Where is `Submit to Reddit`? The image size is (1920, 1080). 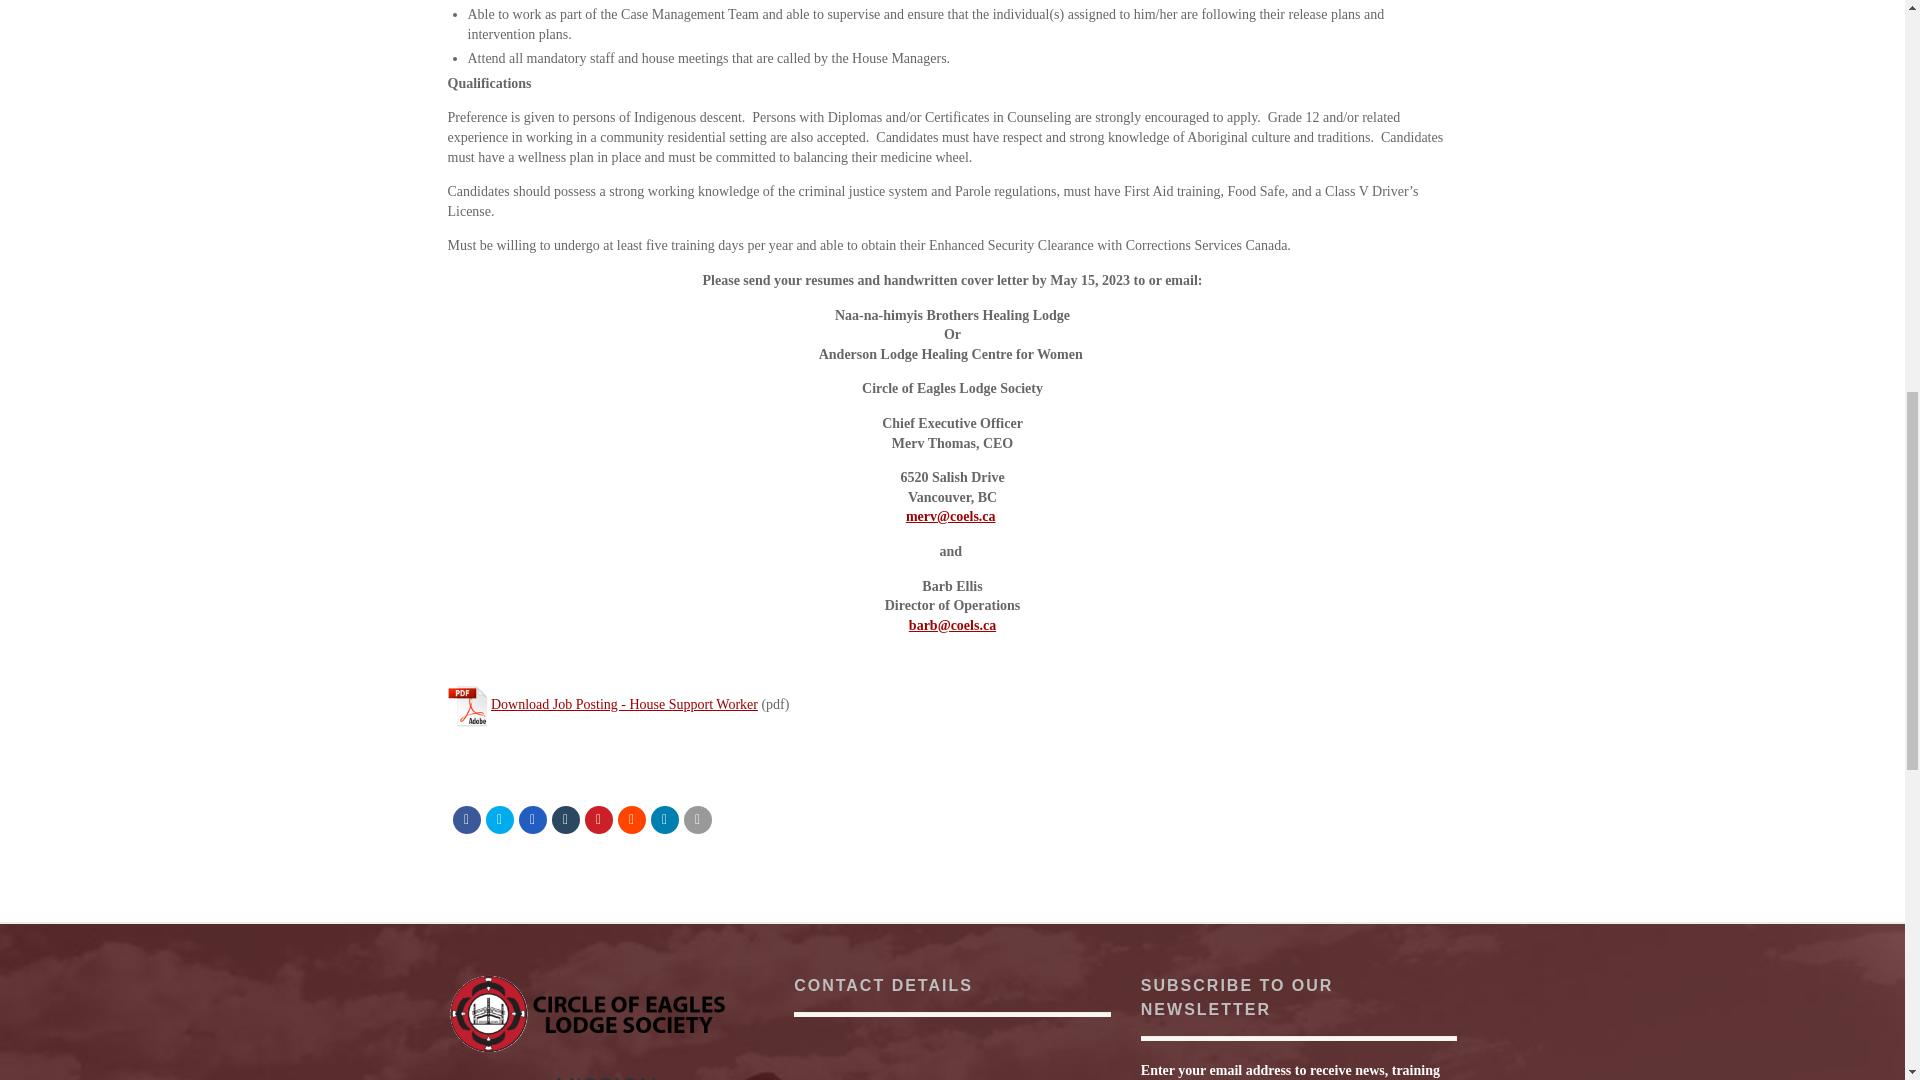 Submit to Reddit is located at coordinates (632, 819).